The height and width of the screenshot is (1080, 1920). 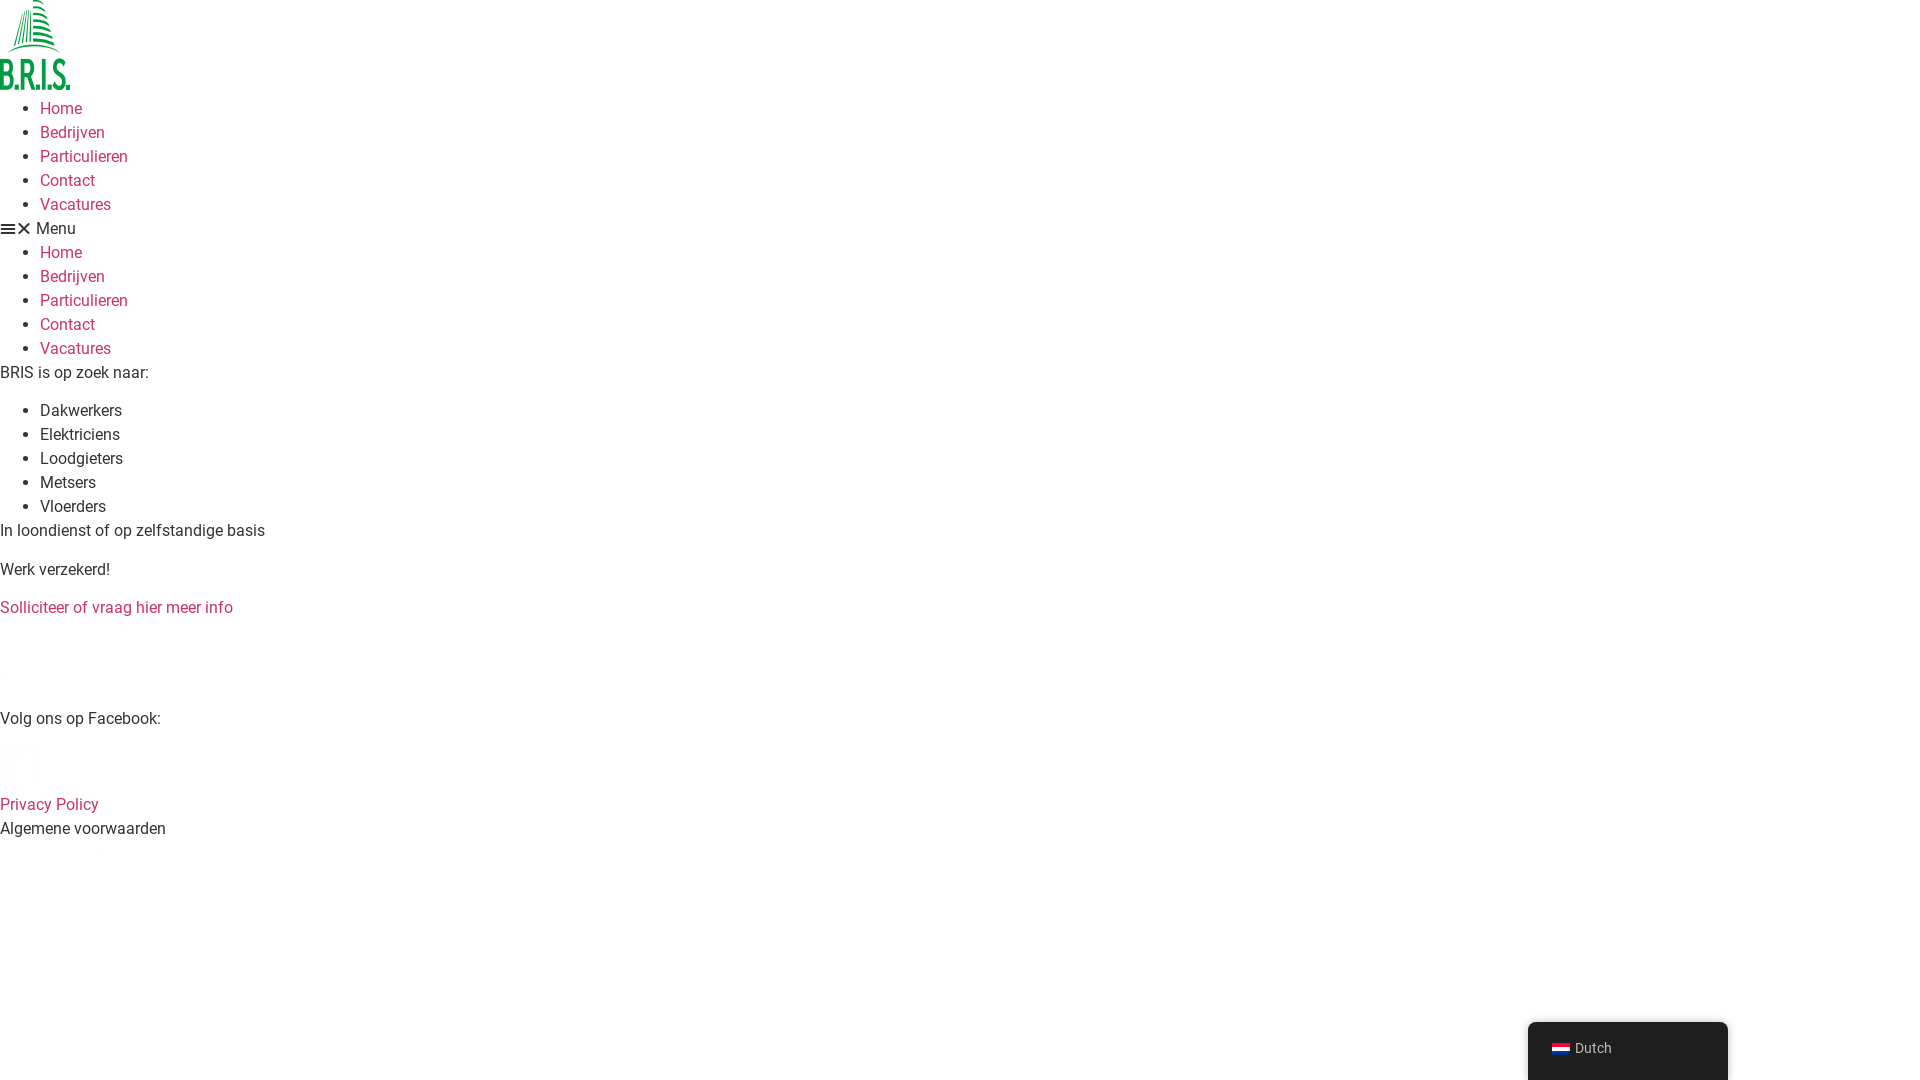 I want to click on Bedrijven, so click(x=72, y=276).